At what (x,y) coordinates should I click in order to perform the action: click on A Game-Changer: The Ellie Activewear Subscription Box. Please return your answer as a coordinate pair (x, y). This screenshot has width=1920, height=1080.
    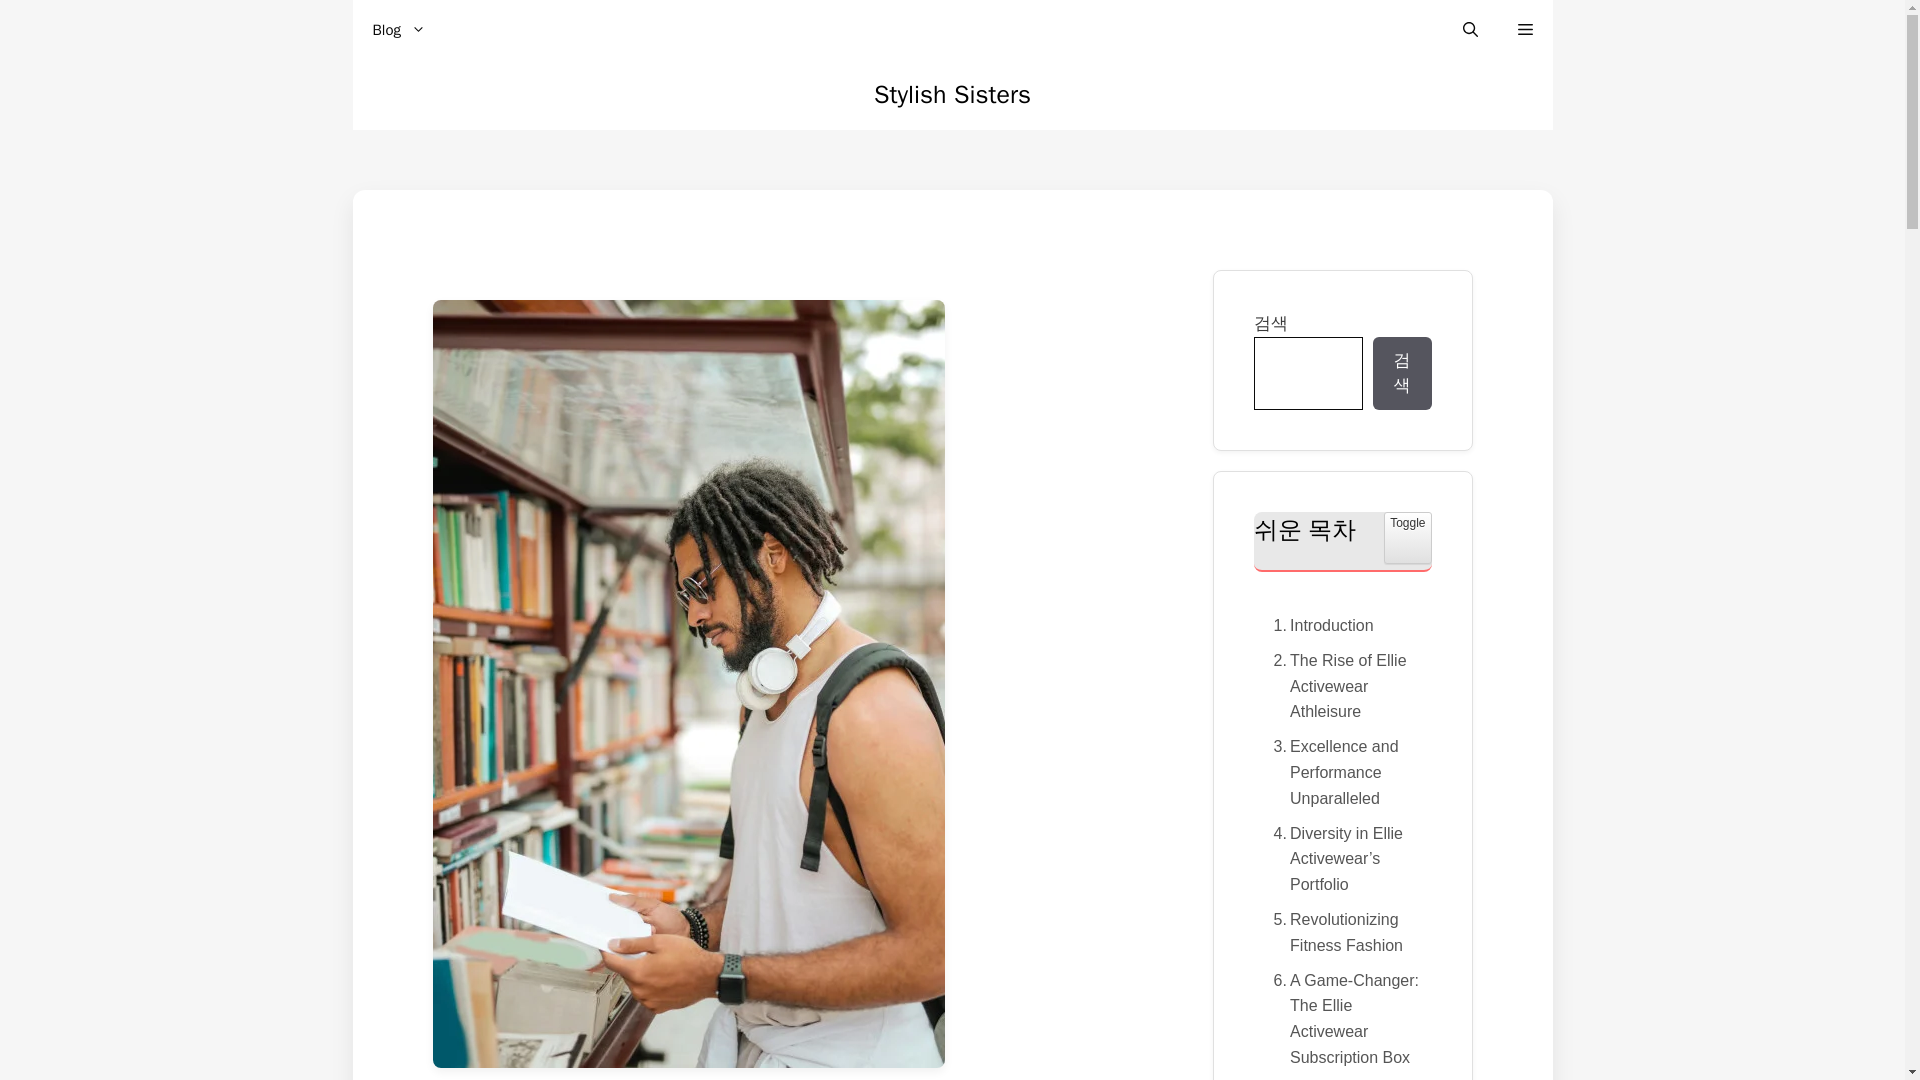
    Looking at the image, I should click on (1407, 537).